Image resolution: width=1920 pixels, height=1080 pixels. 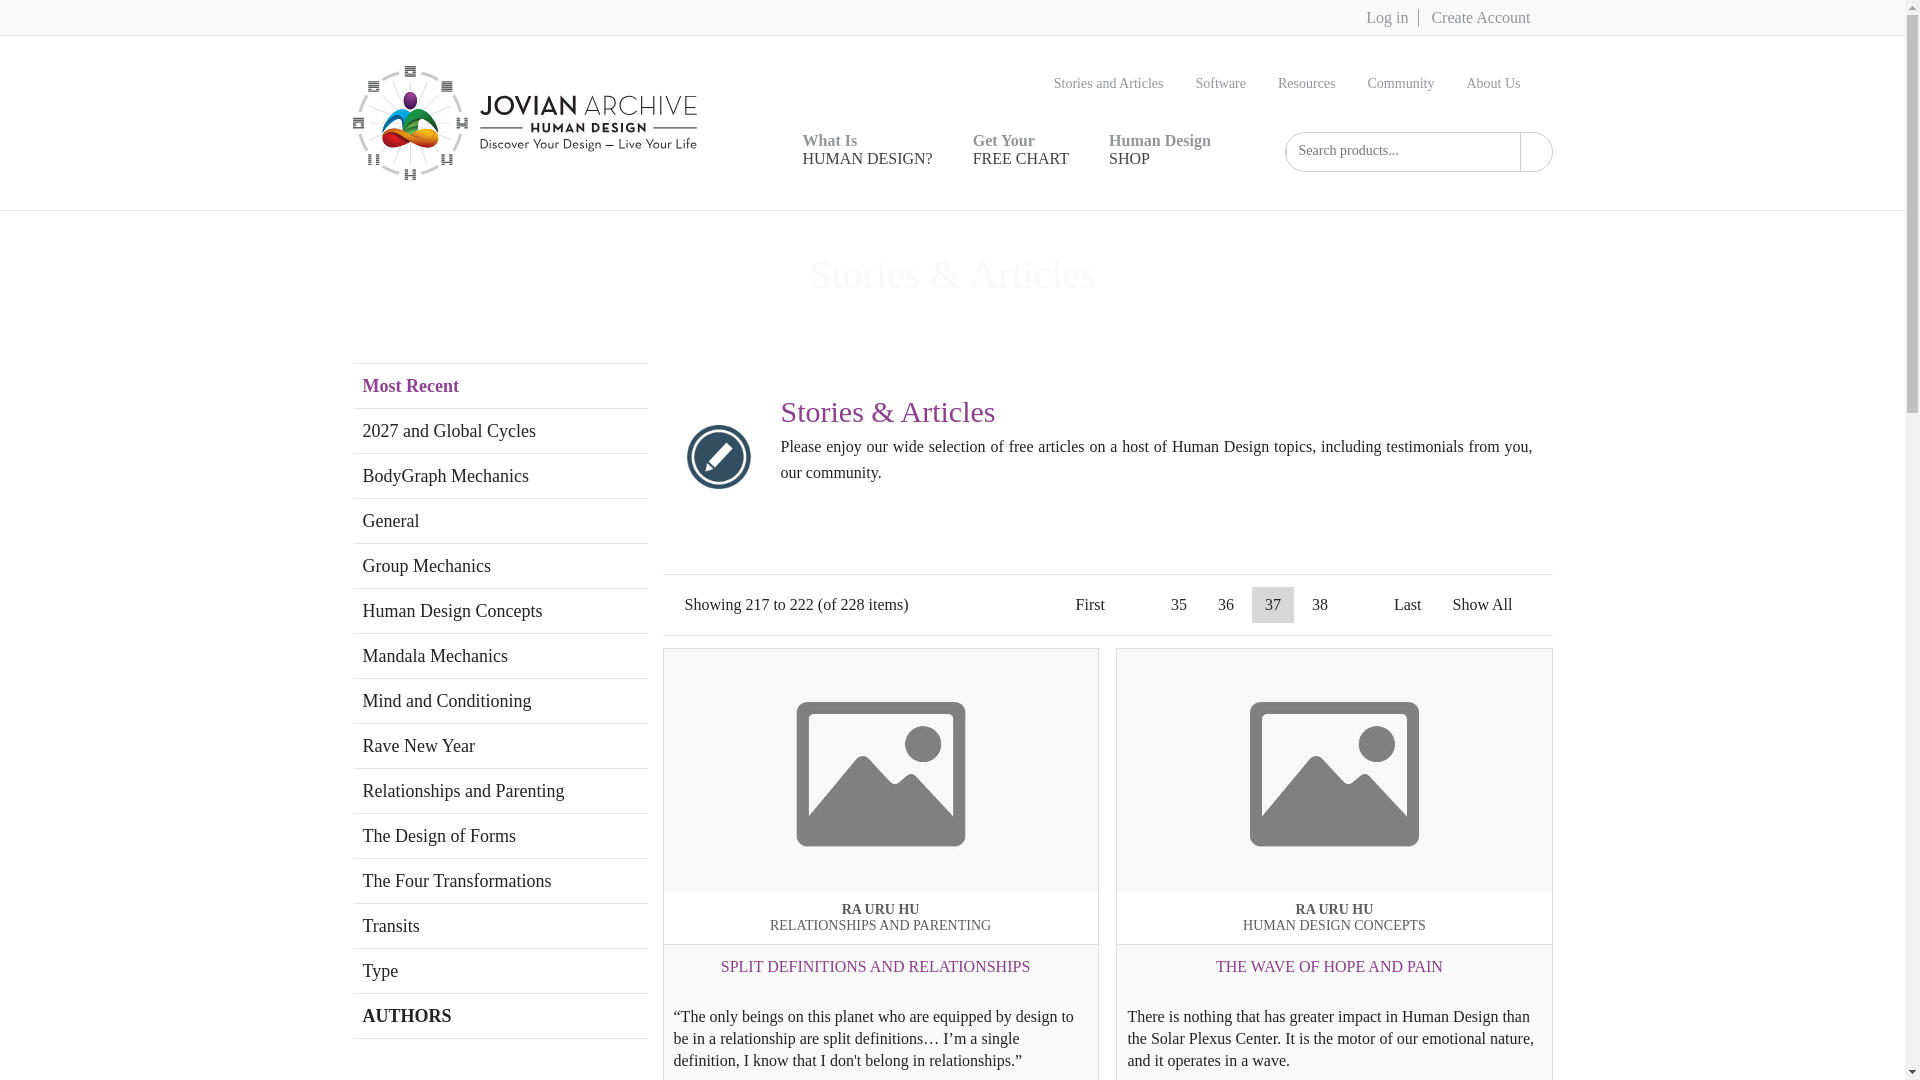 What do you see at coordinates (1117, 83) in the screenshot?
I see `Community` at bounding box center [1117, 83].